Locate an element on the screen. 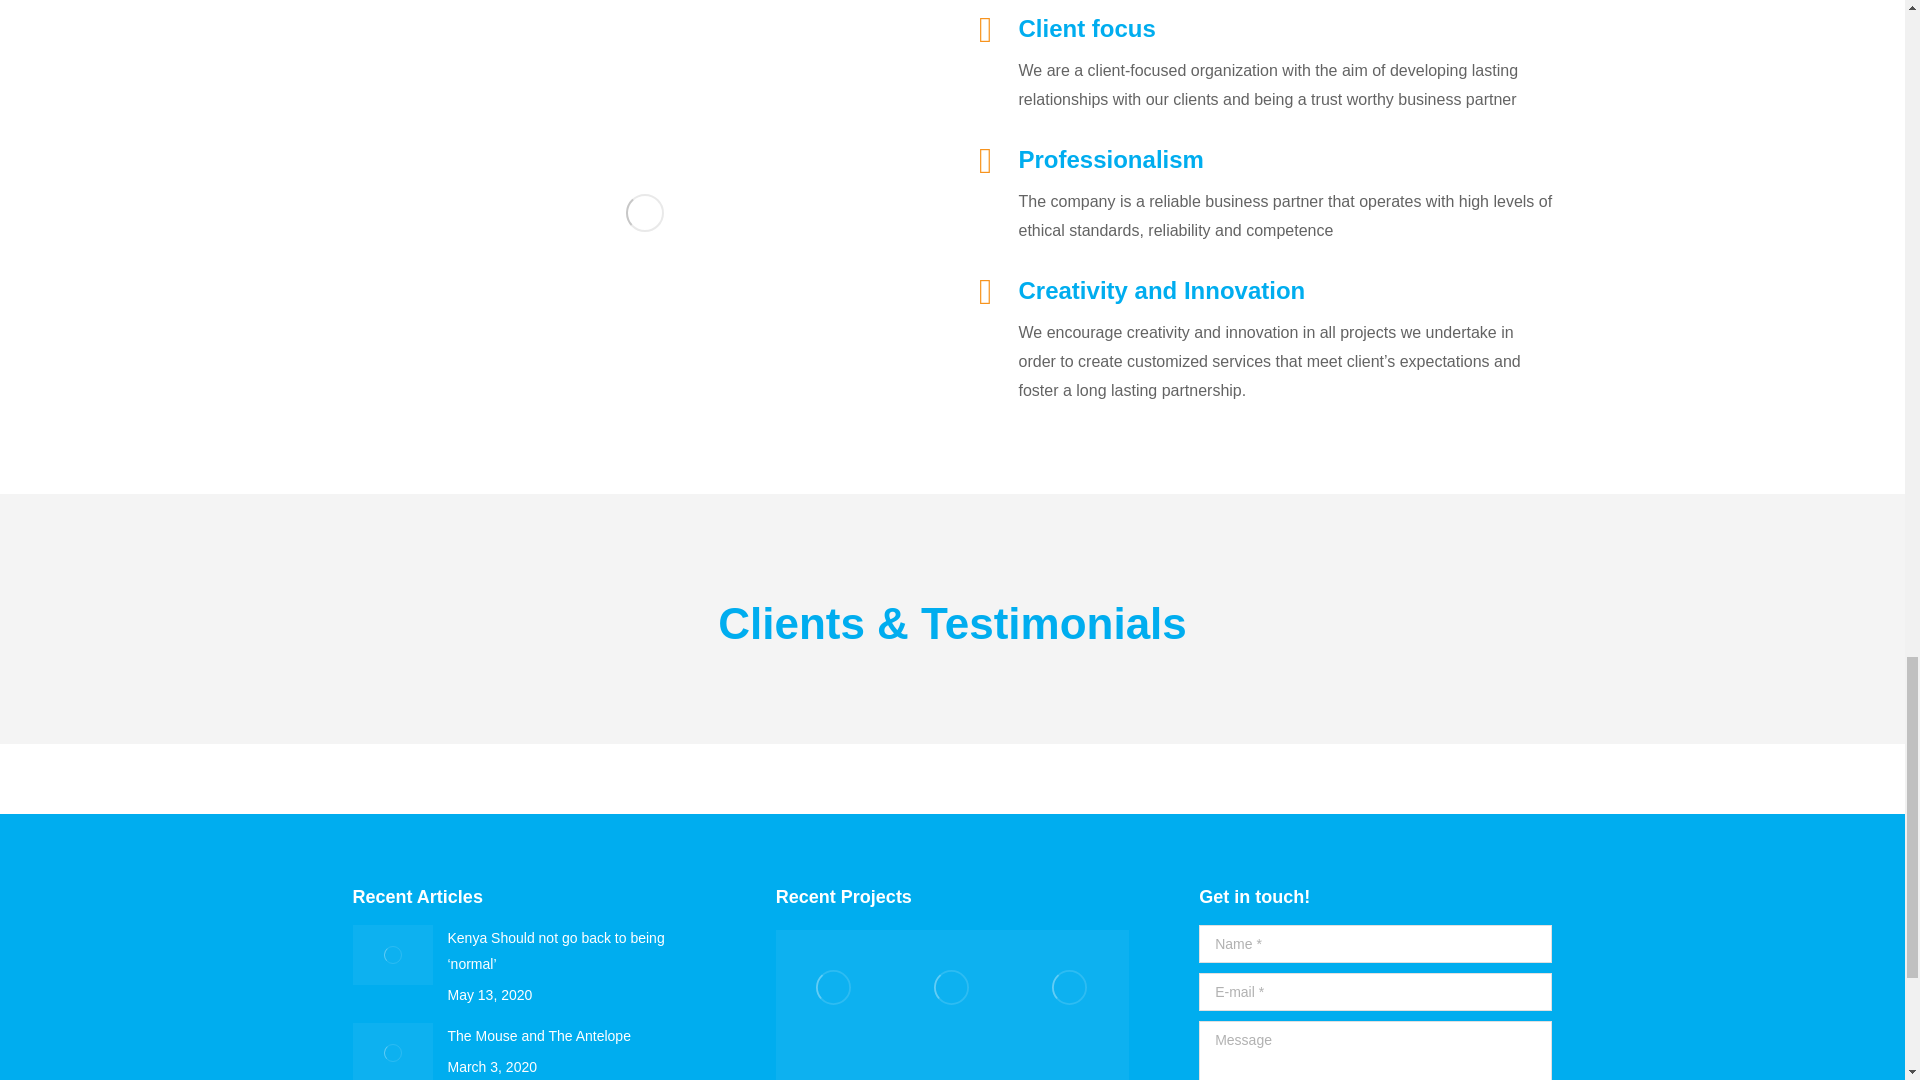 The image size is (1920, 1080). FiRe Award 2020 Ceremony is located at coordinates (1070, 988).